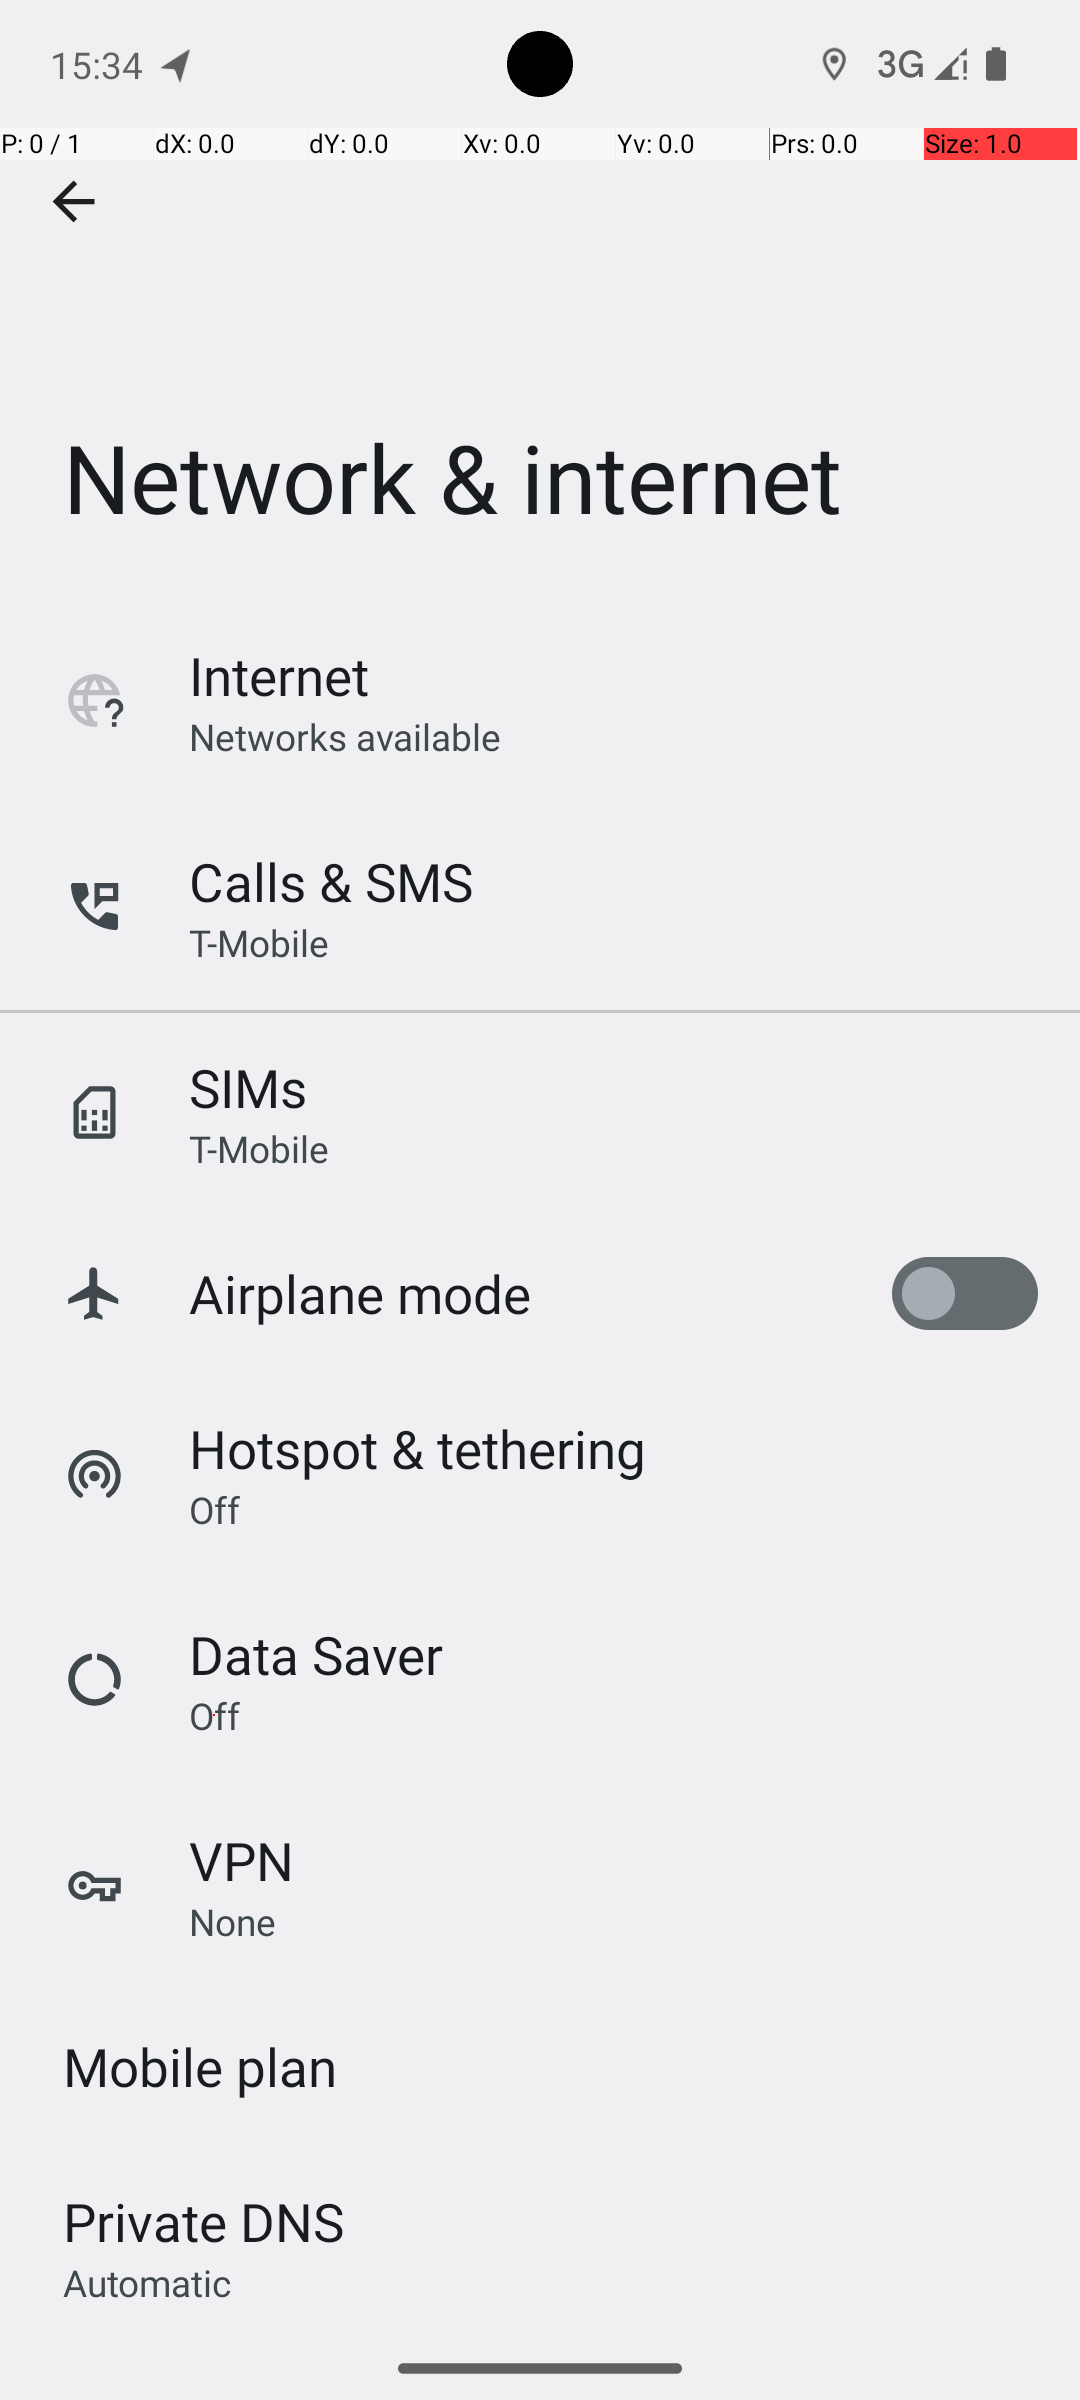  What do you see at coordinates (346, 736) in the screenshot?
I see `Networks available` at bounding box center [346, 736].